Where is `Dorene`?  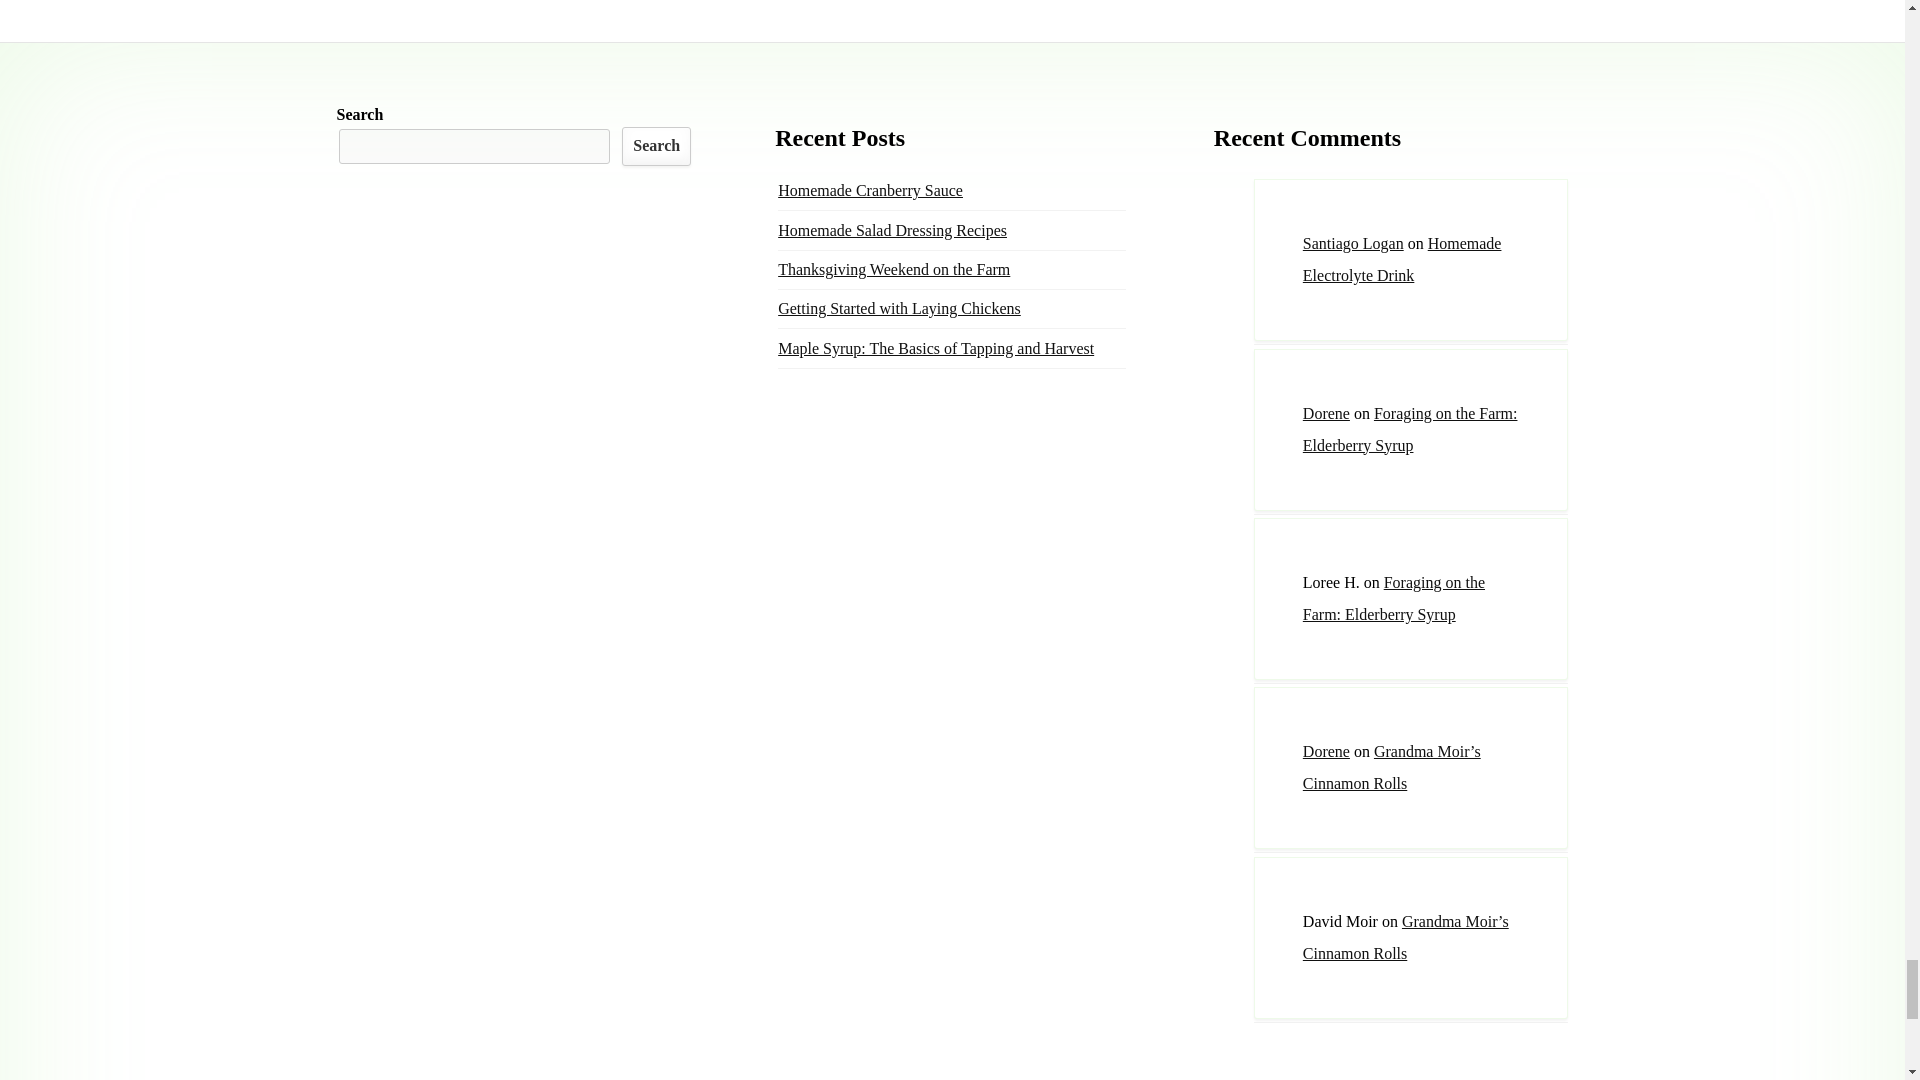
Dorene is located at coordinates (1326, 752).